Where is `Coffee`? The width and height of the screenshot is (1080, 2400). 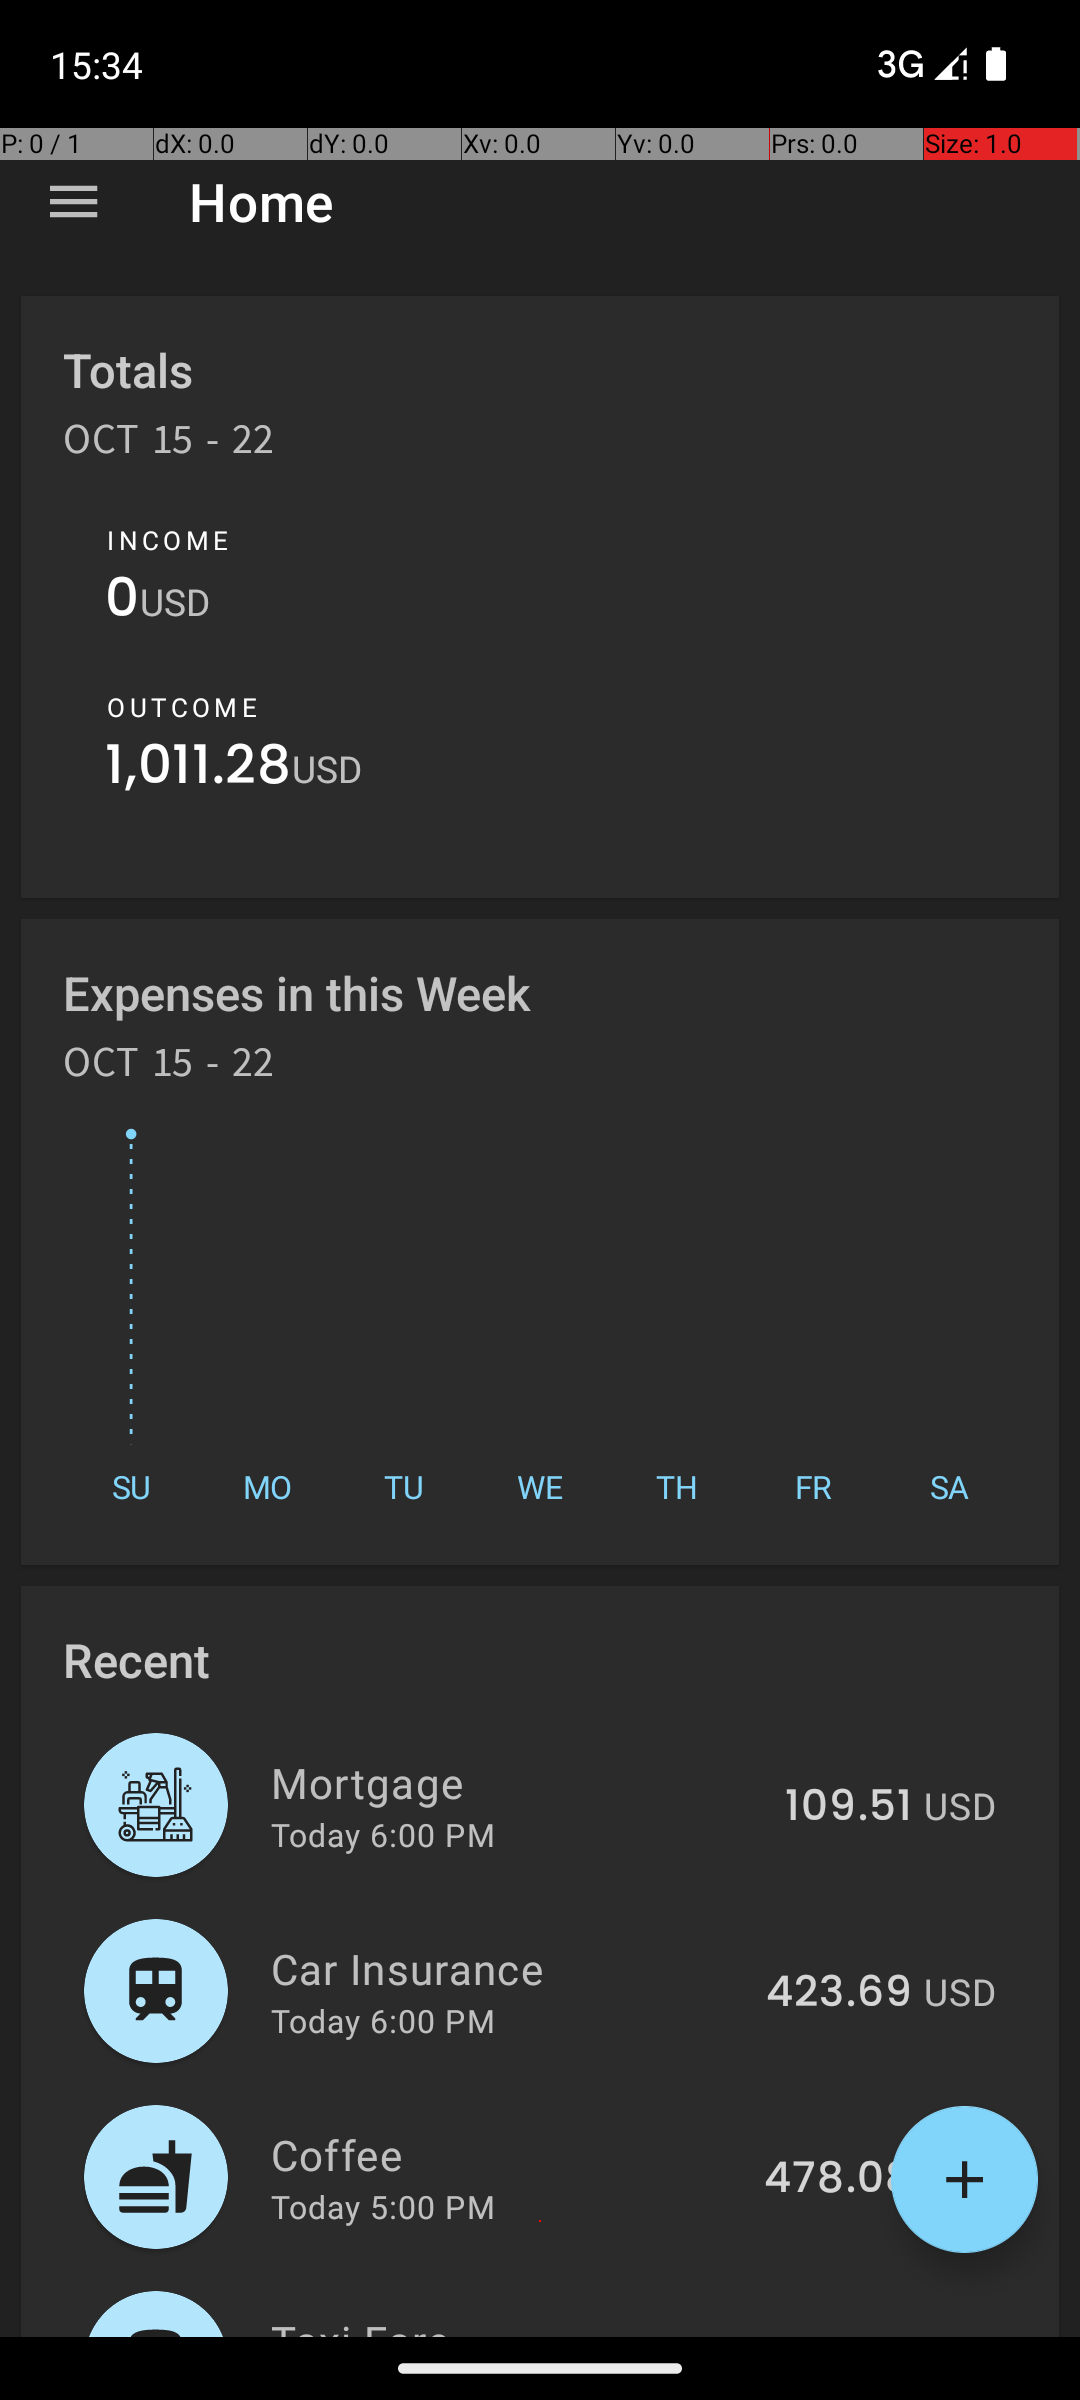 Coffee is located at coordinates (506, 2154).